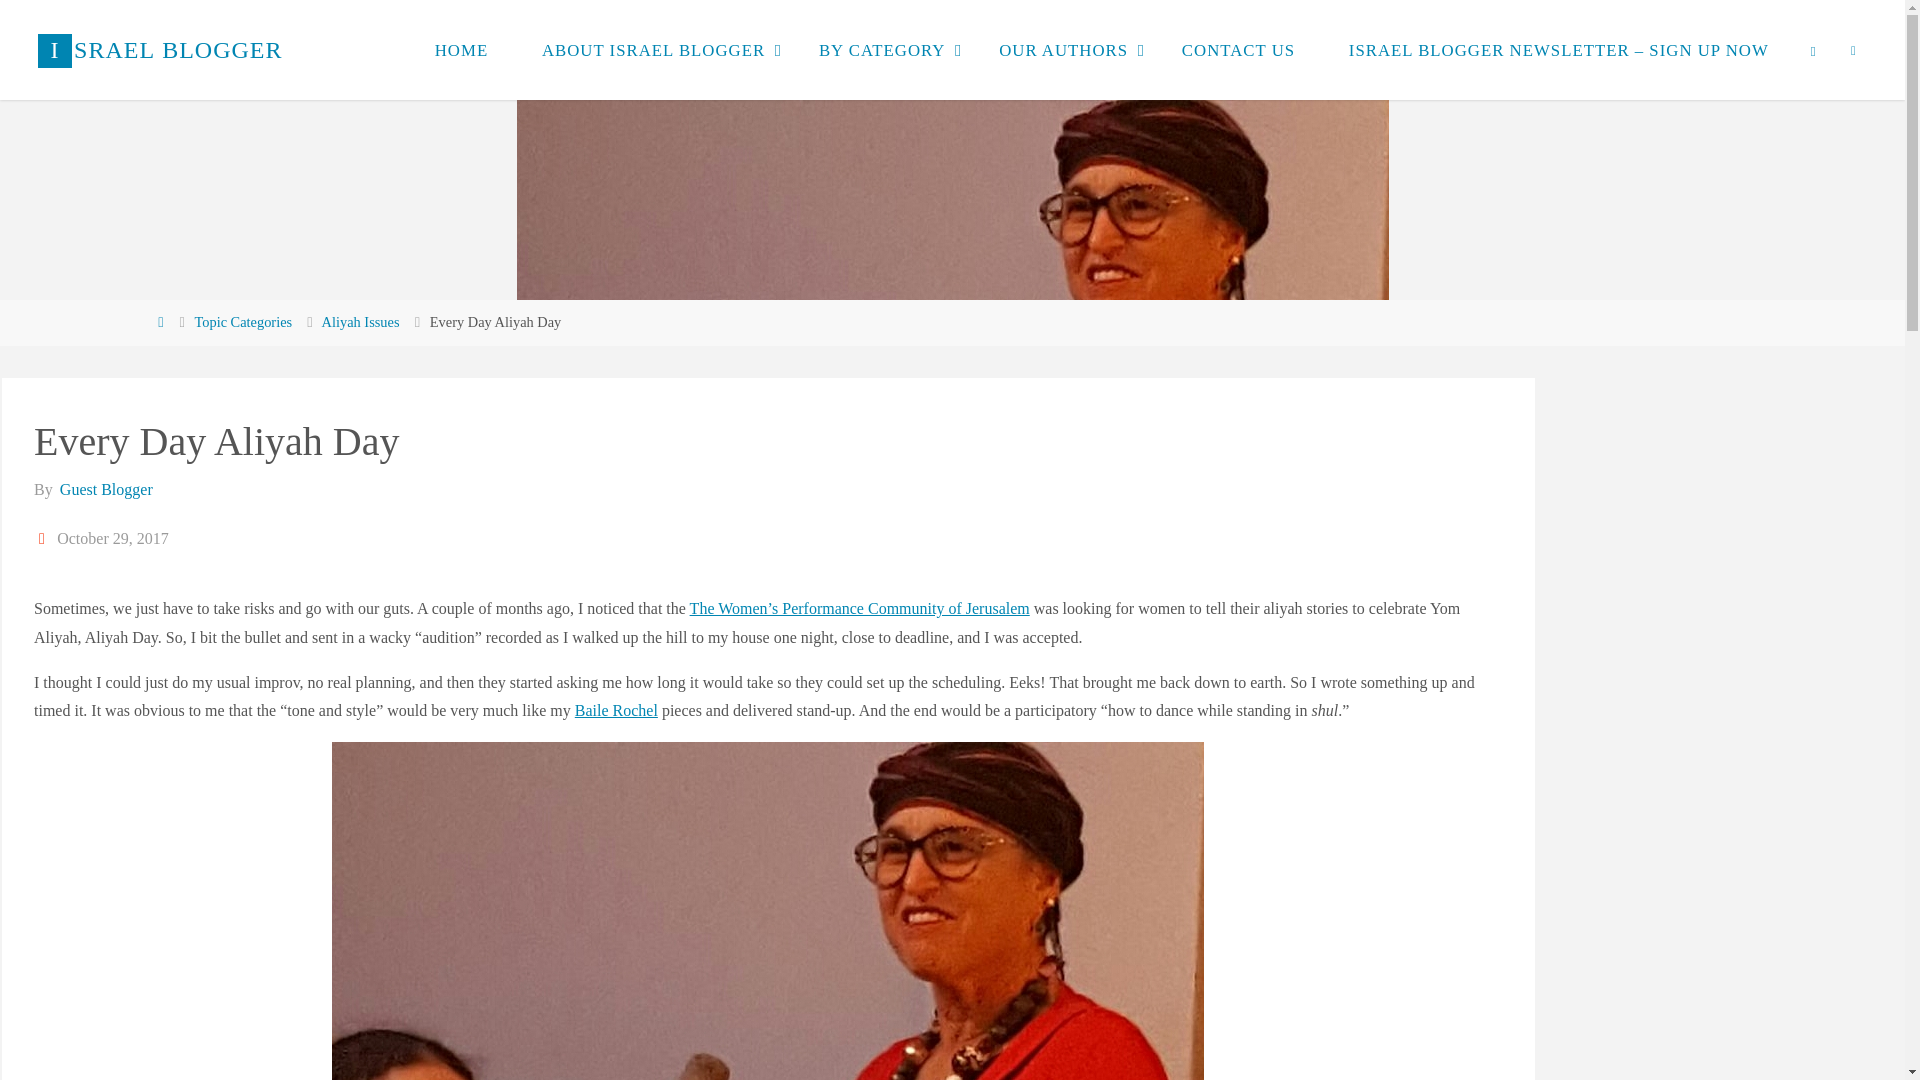 The image size is (1920, 1080). What do you see at coordinates (160, 50) in the screenshot?
I see `The collective voice that is Israel` at bounding box center [160, 50].